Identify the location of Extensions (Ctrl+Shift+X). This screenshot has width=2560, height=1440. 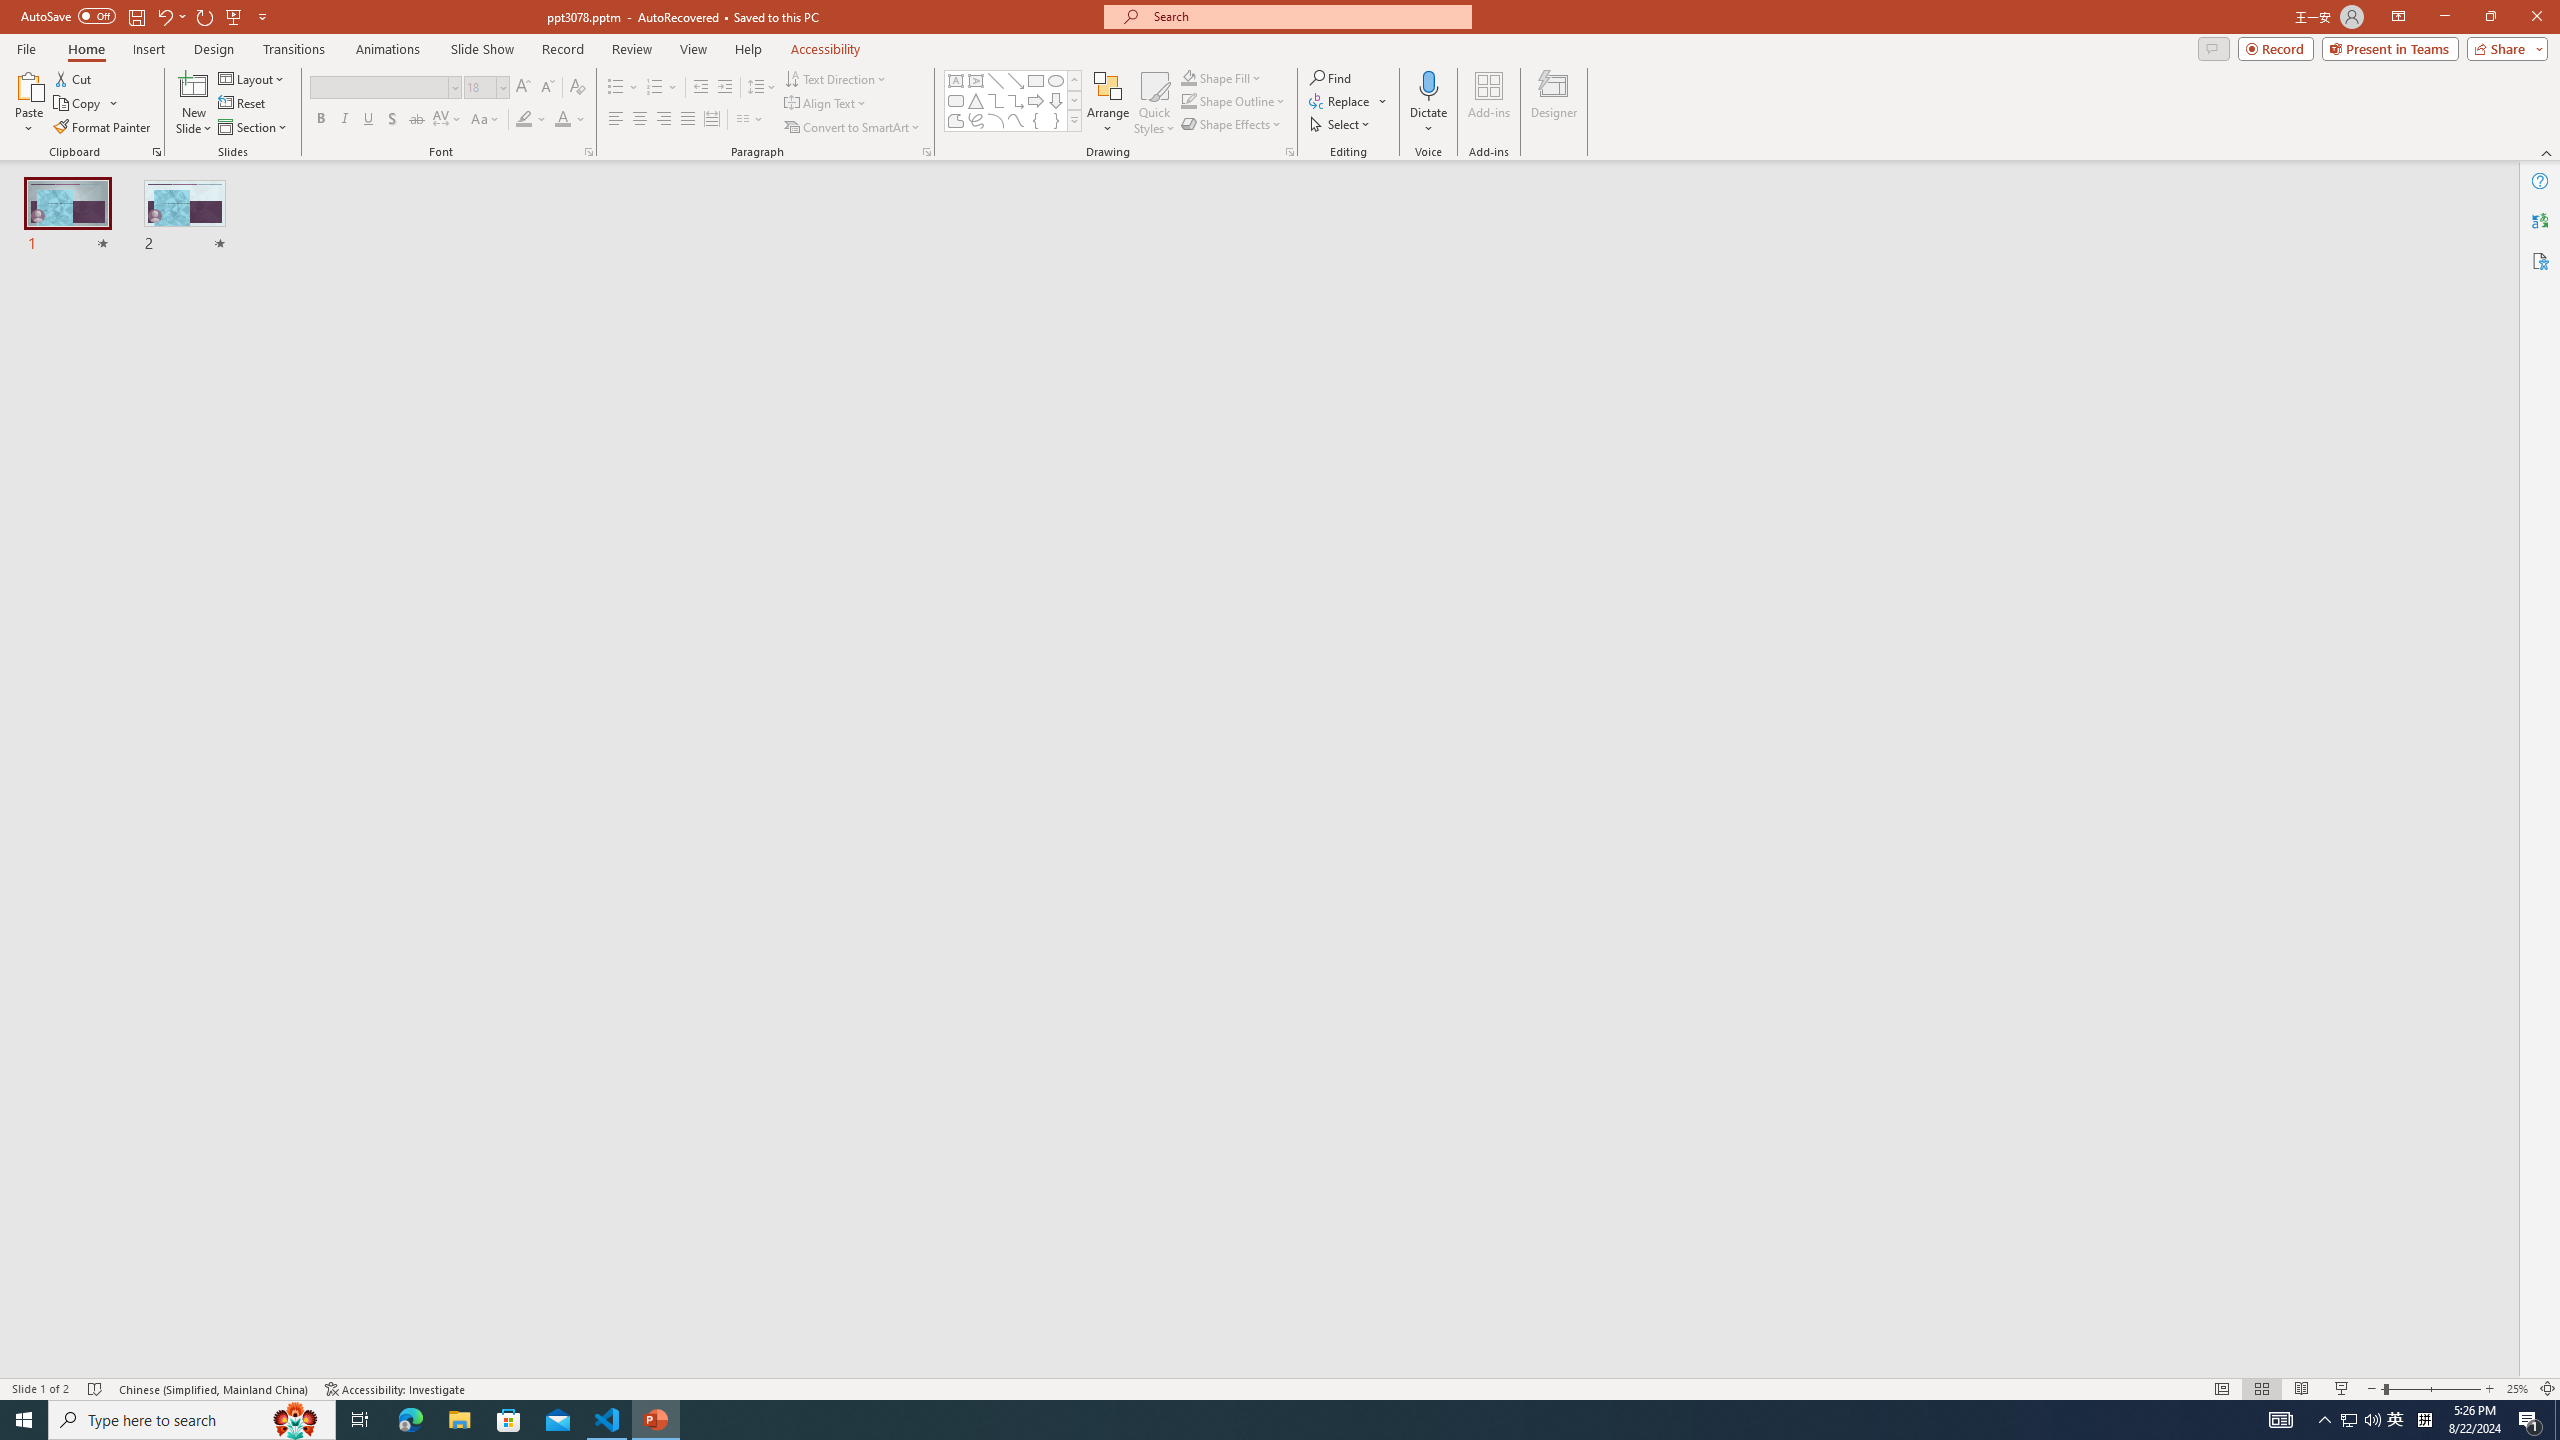
(136, 700).